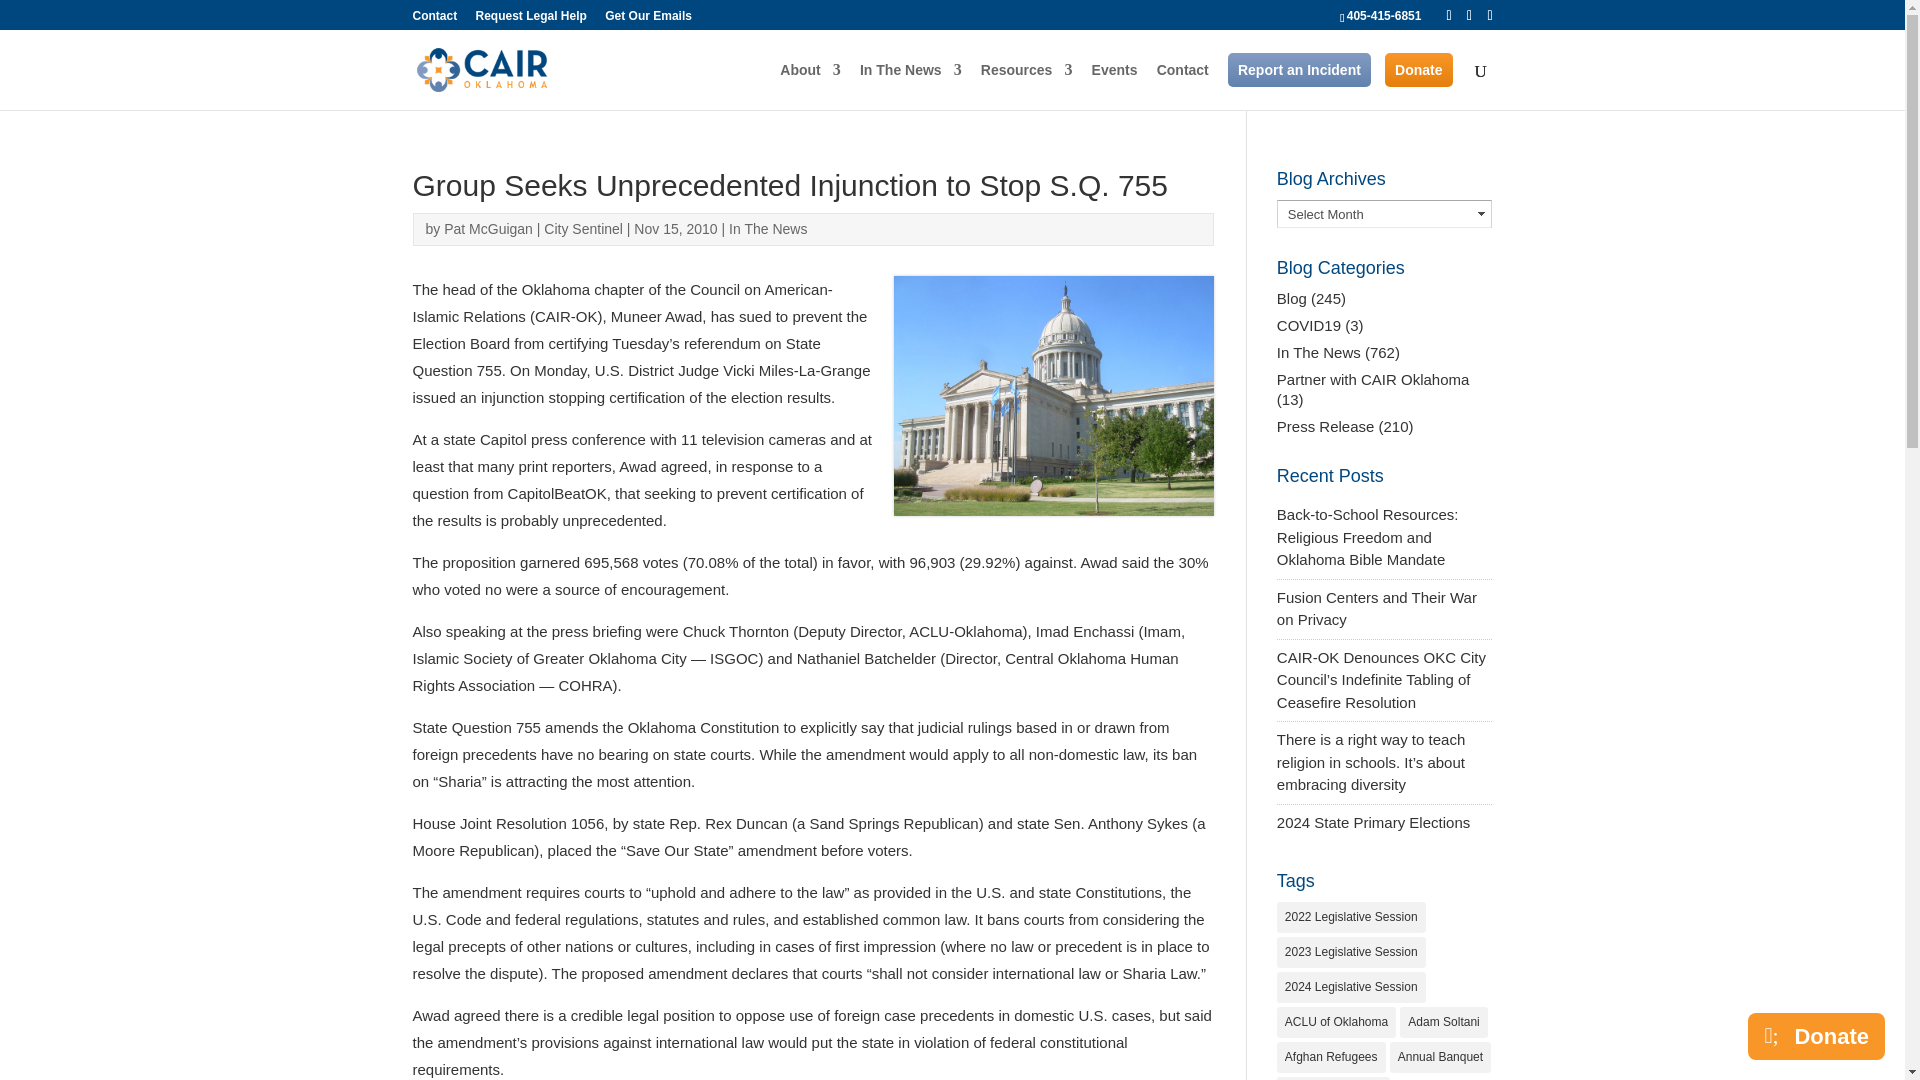  Describe the element at coordinates (1115, 86) in the screenshot. I see `Events` at that location.